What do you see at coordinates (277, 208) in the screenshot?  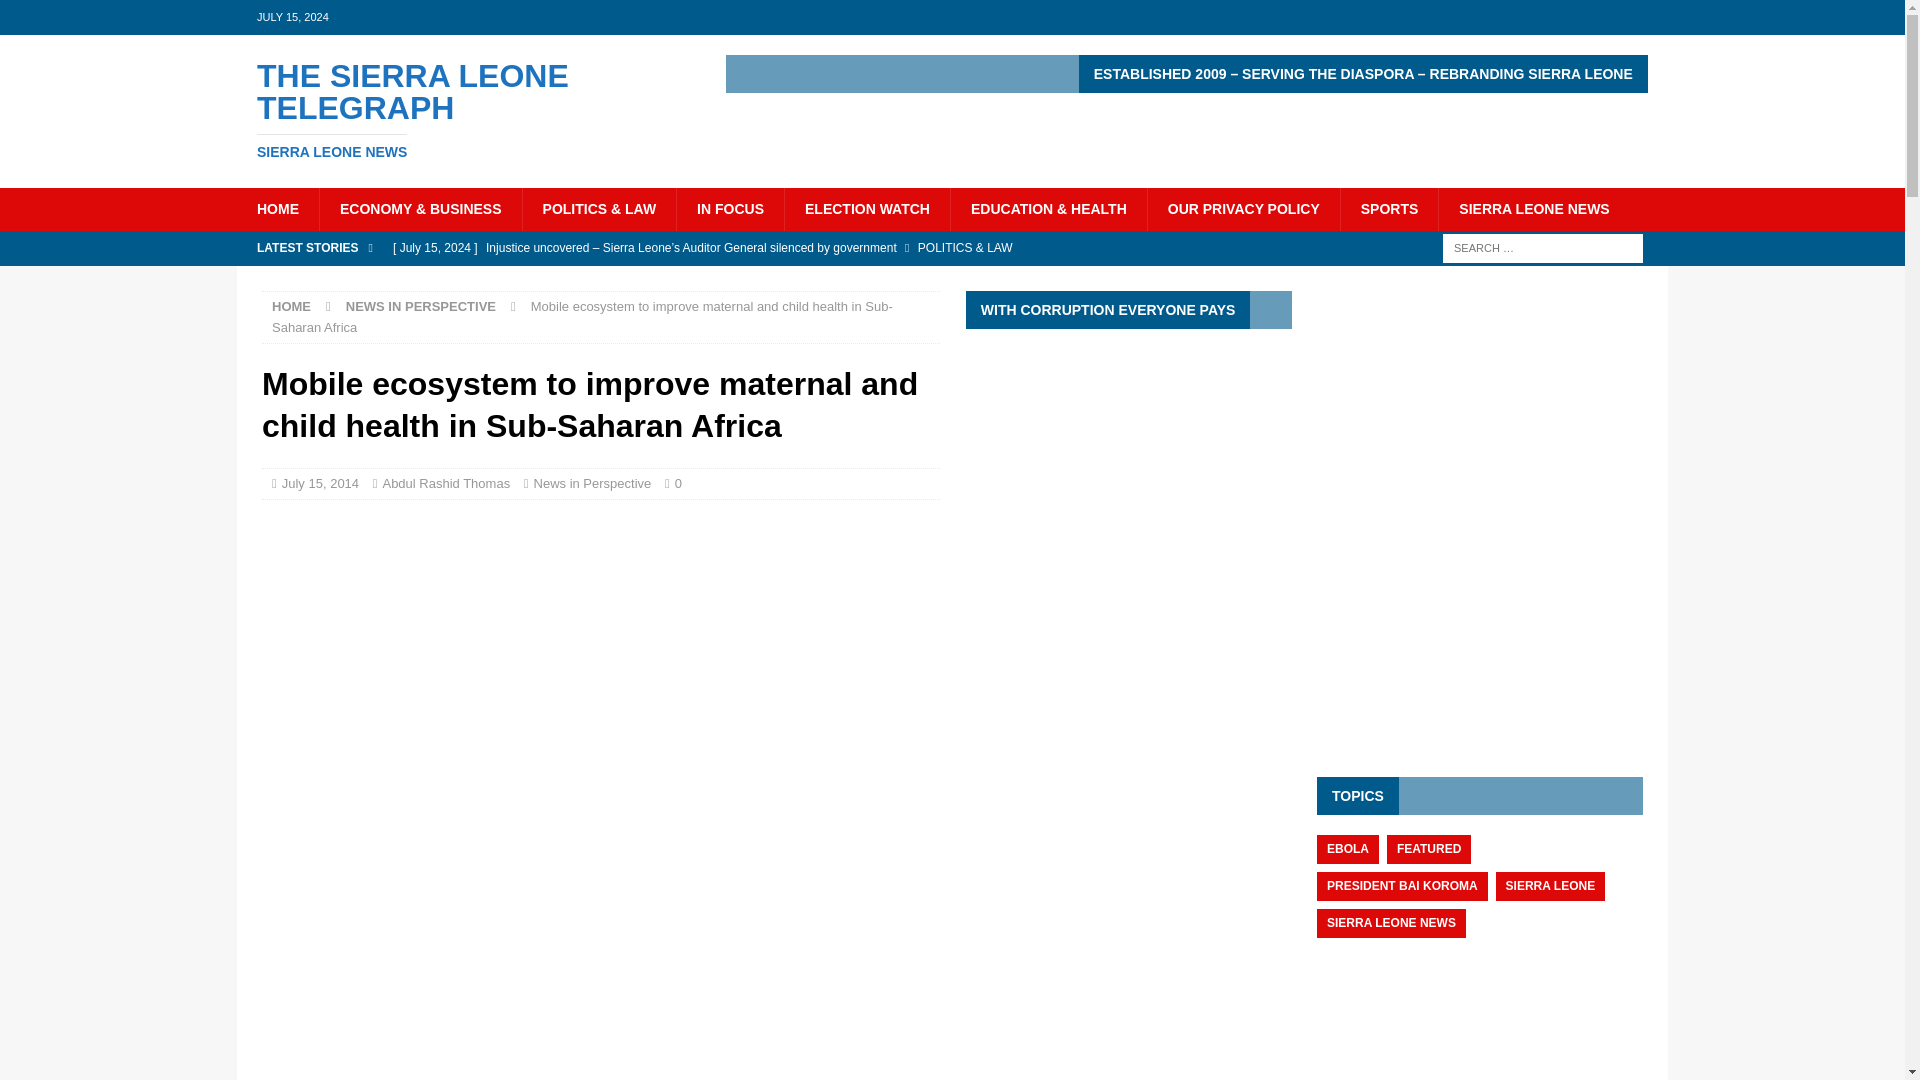 I see `July 15, 2014` at bounding box center [277, 208].